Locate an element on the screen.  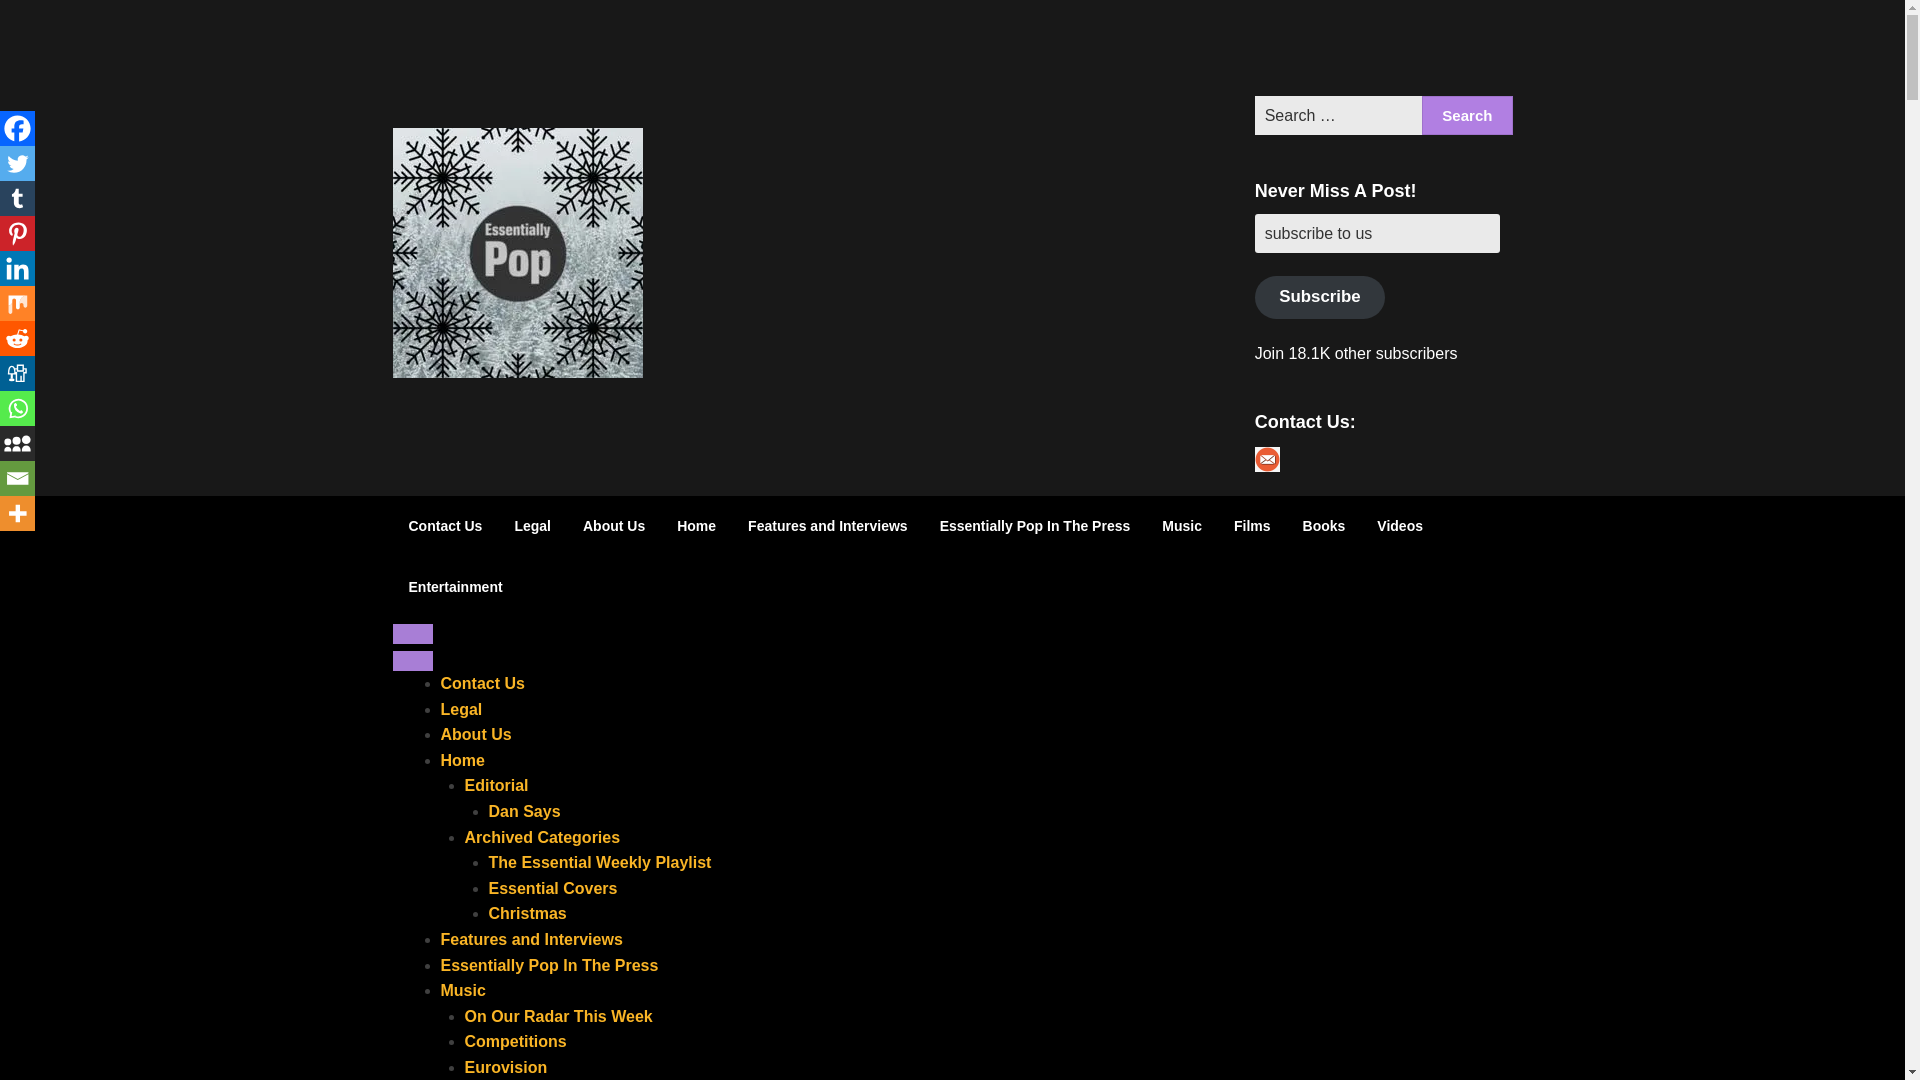
MySpace is located at coordinates (17, 443).